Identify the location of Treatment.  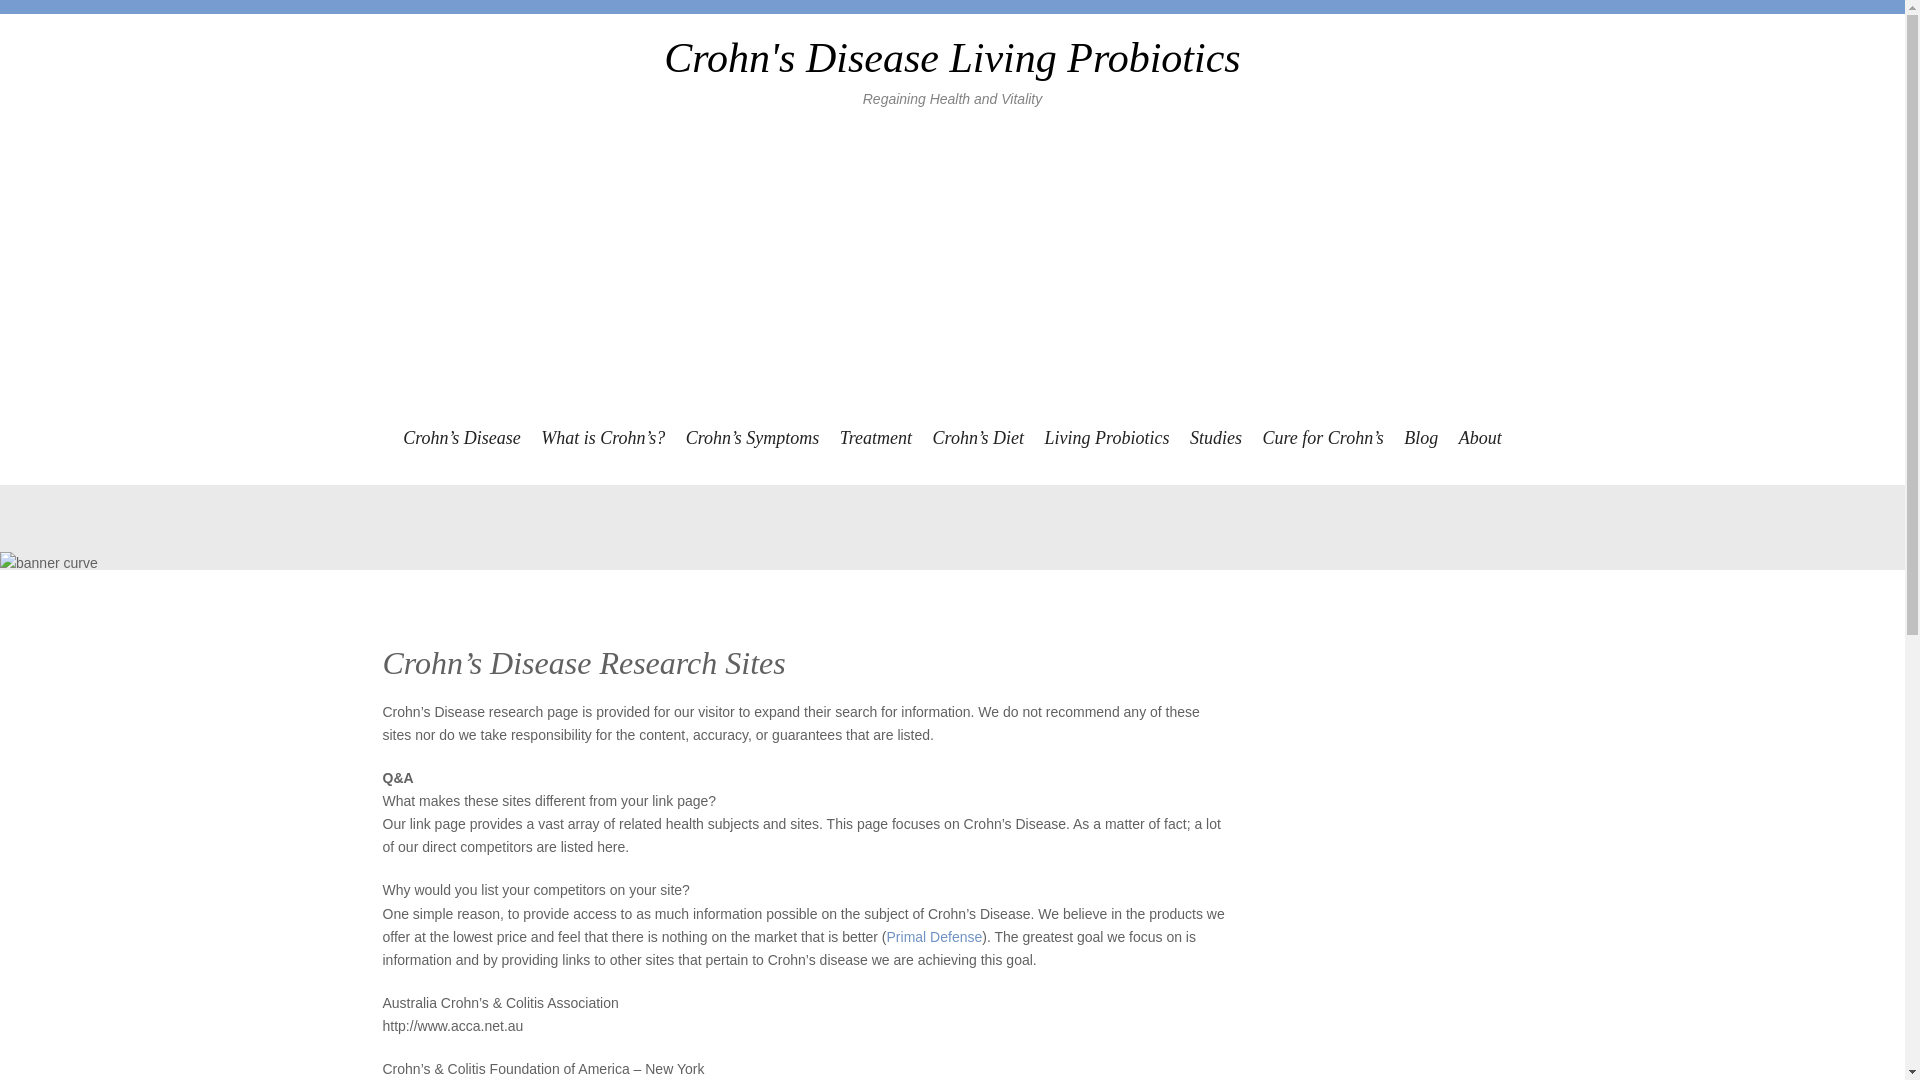
(875, 438).